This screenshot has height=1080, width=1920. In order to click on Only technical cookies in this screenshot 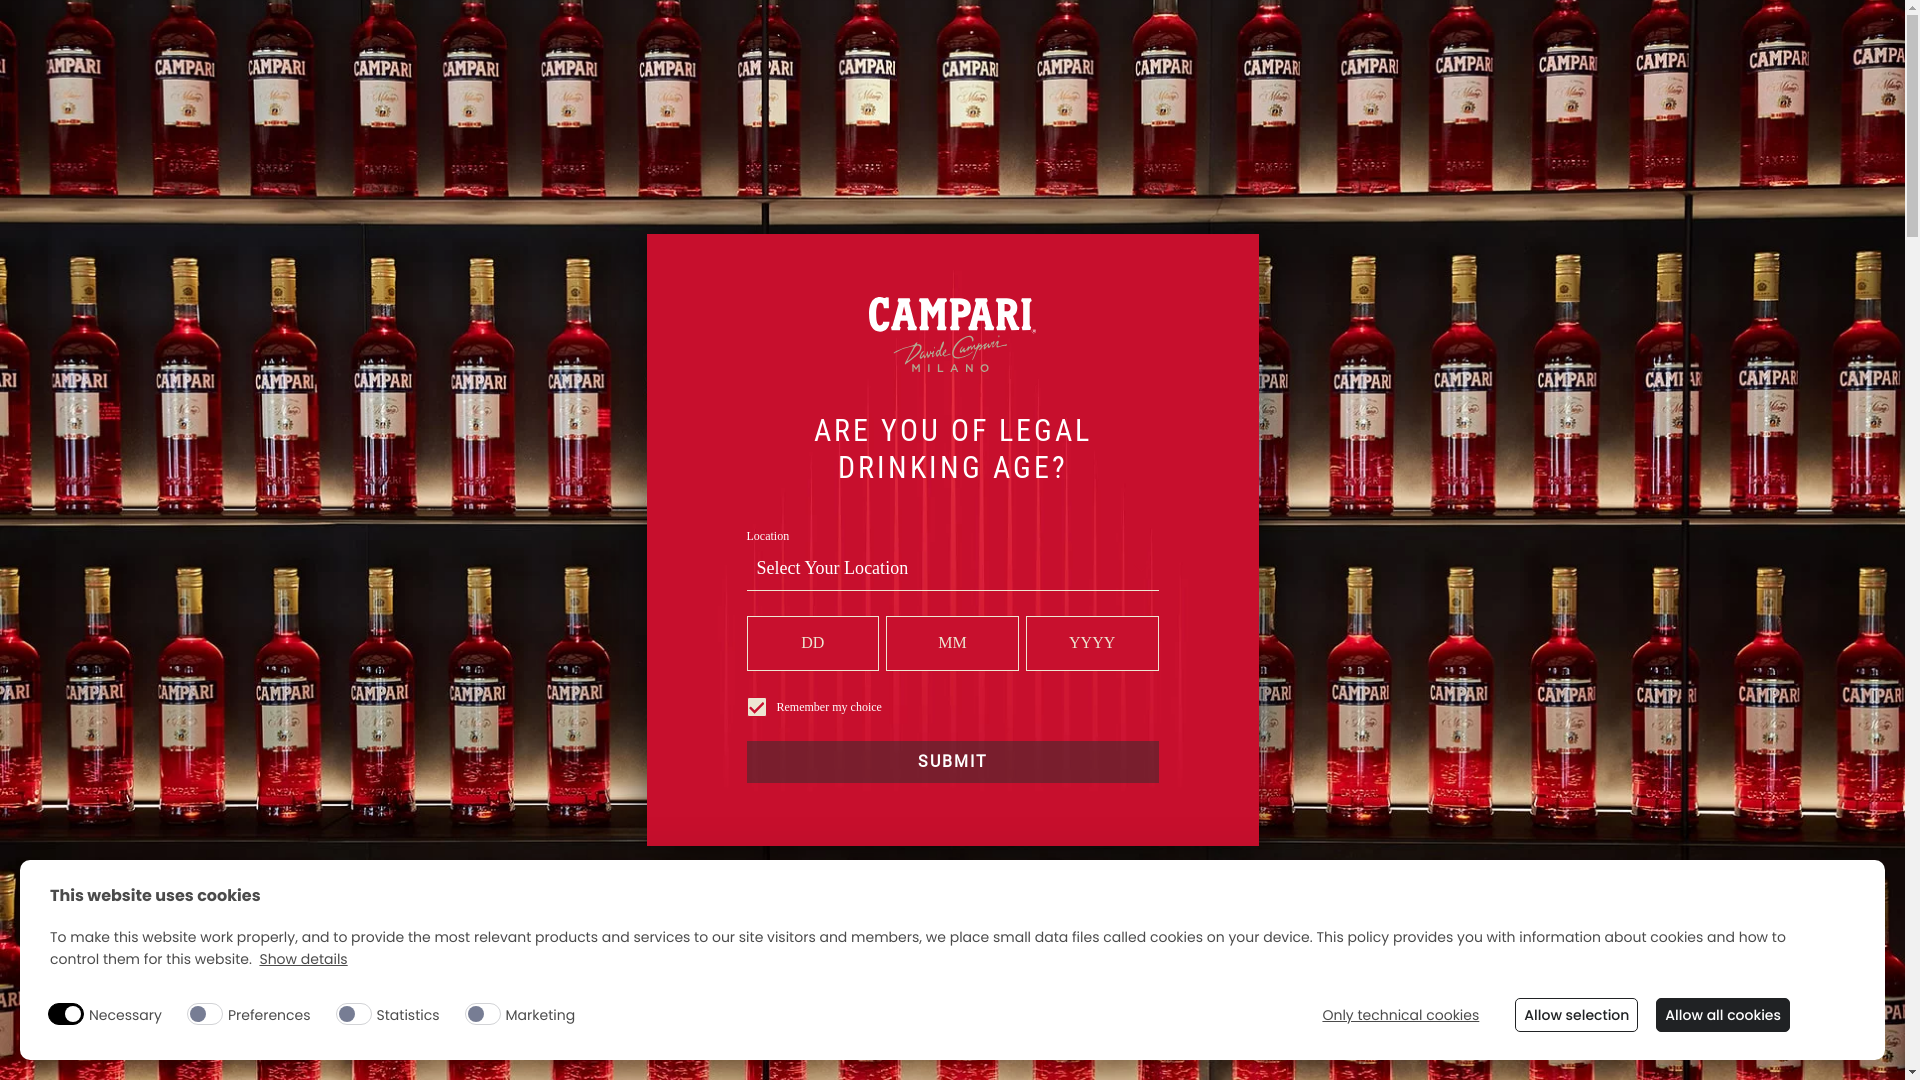, I will do `click(1400, 1016)`.